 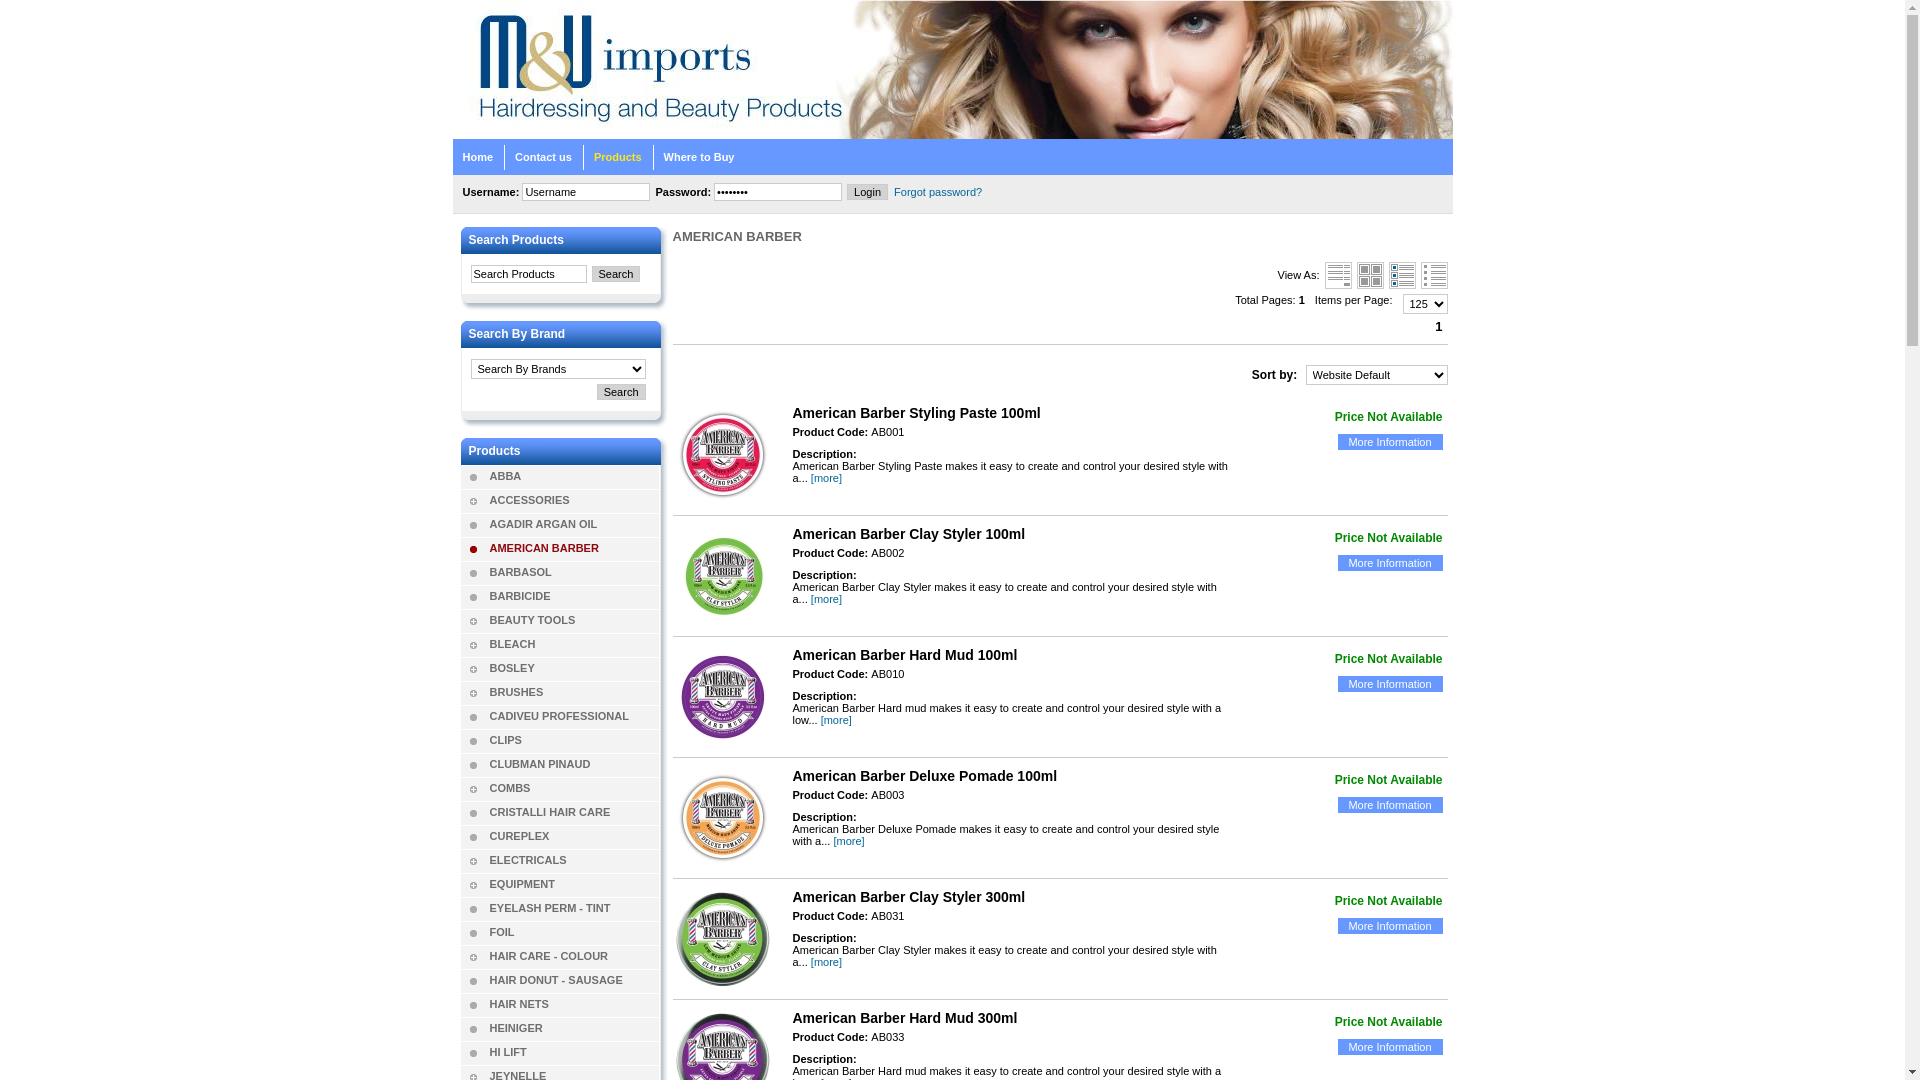 What do you see at coordinates (1390, 684) in the screenshot?
I see `More Information` at bounding box center [1390, 684].